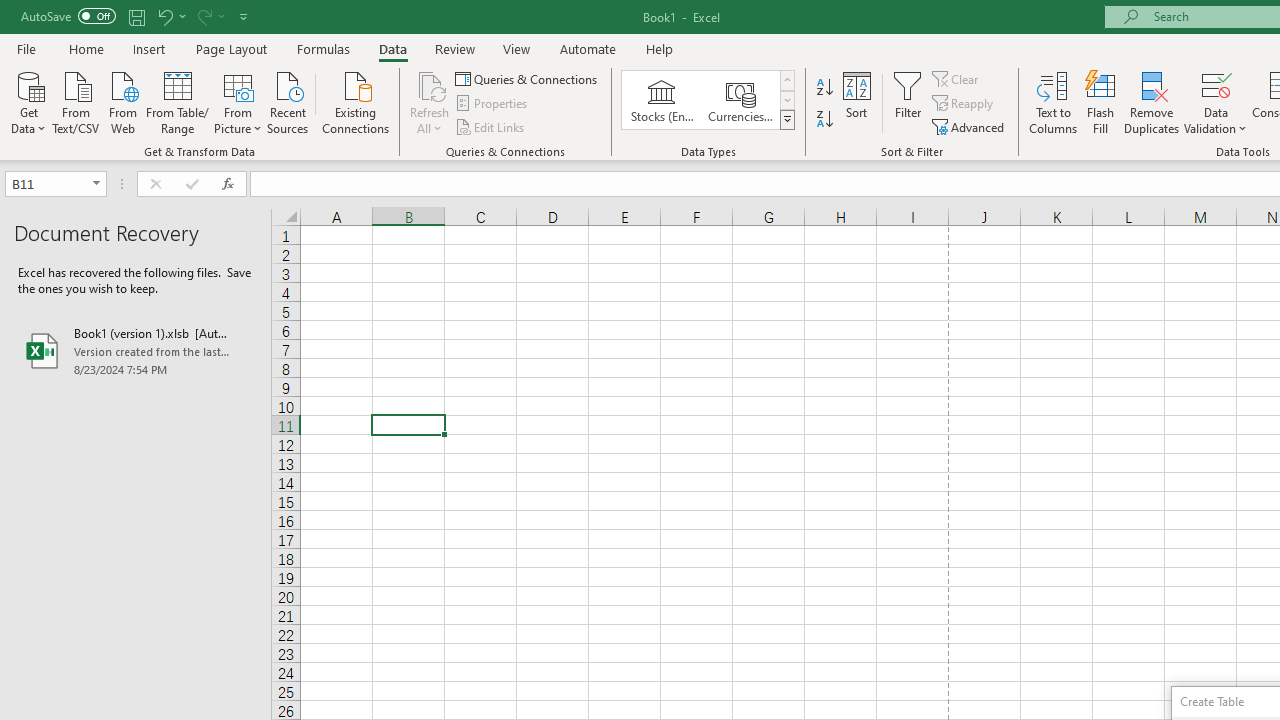 The image size is (1280, 720). I want to click on Data Types, so click(786, 120).